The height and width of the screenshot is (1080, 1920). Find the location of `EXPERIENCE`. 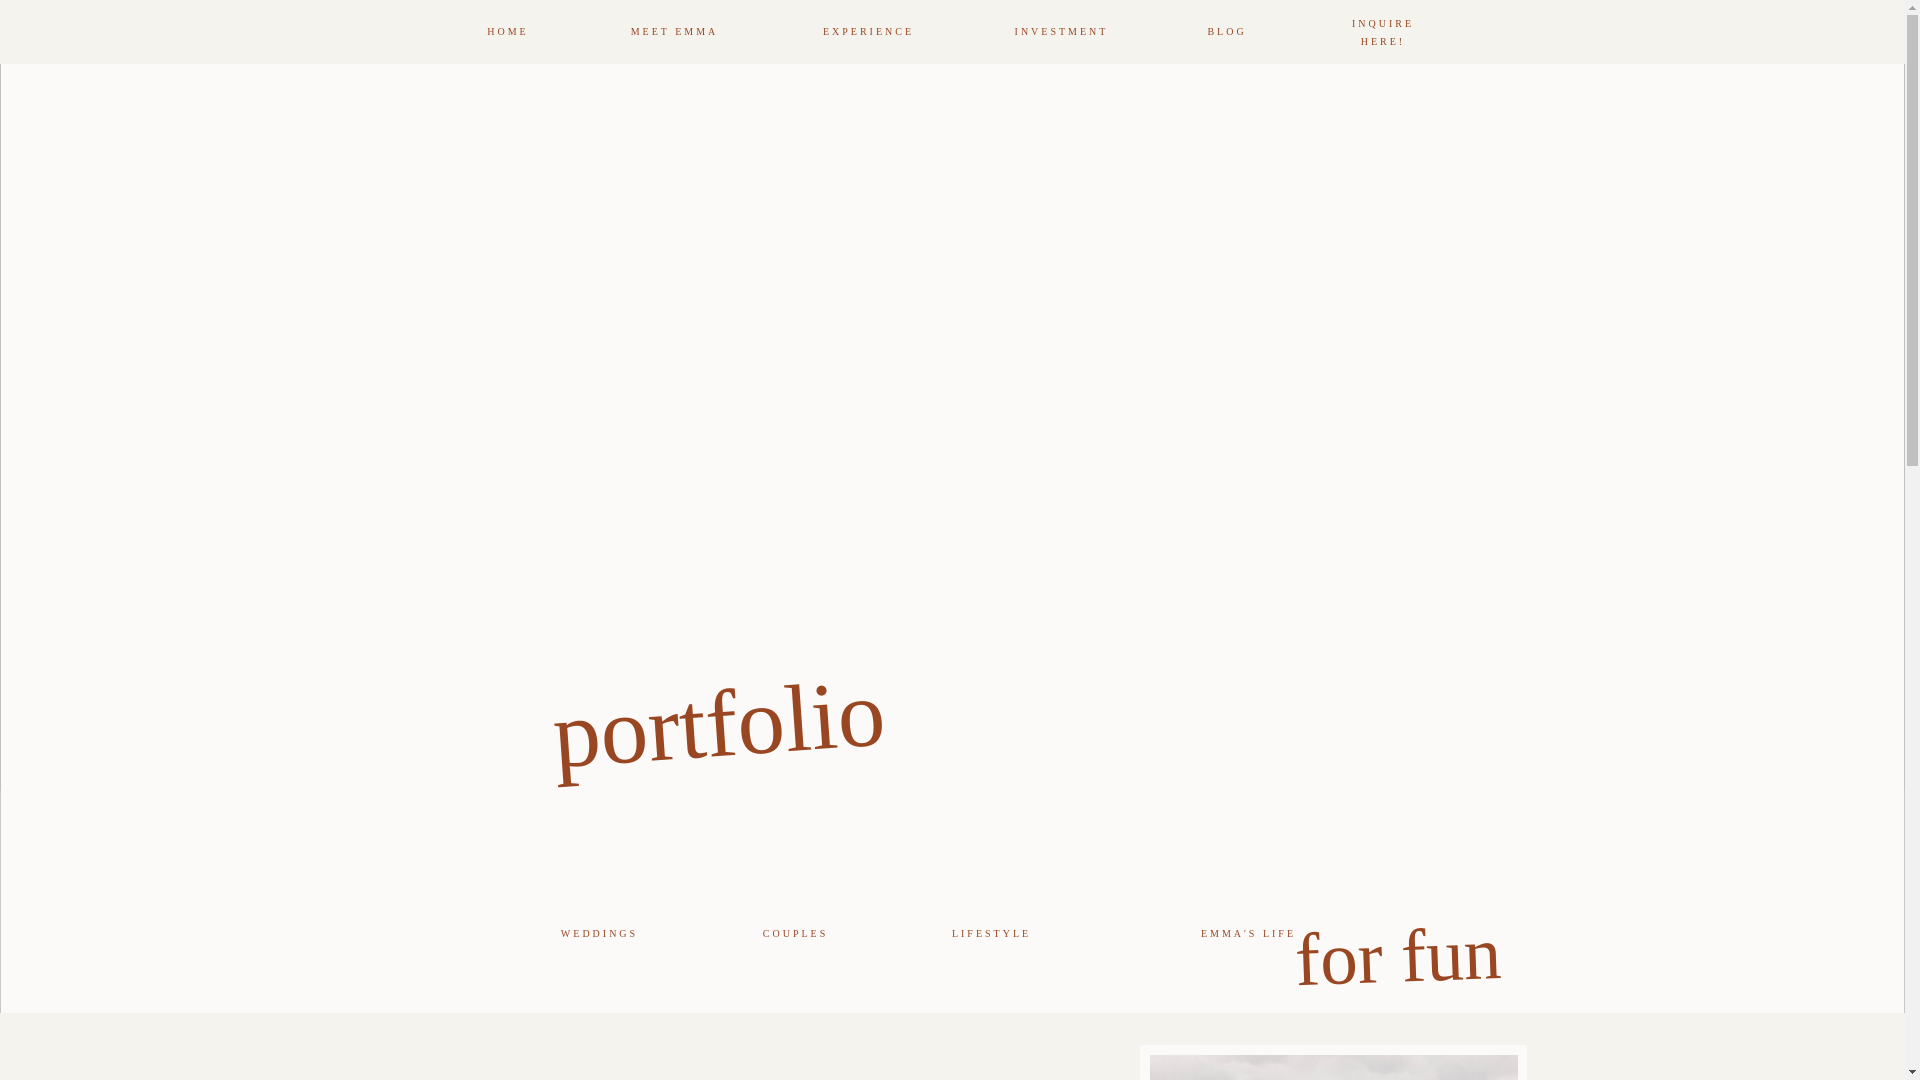

EXPERIENCE is located at coordinates (868, 32).